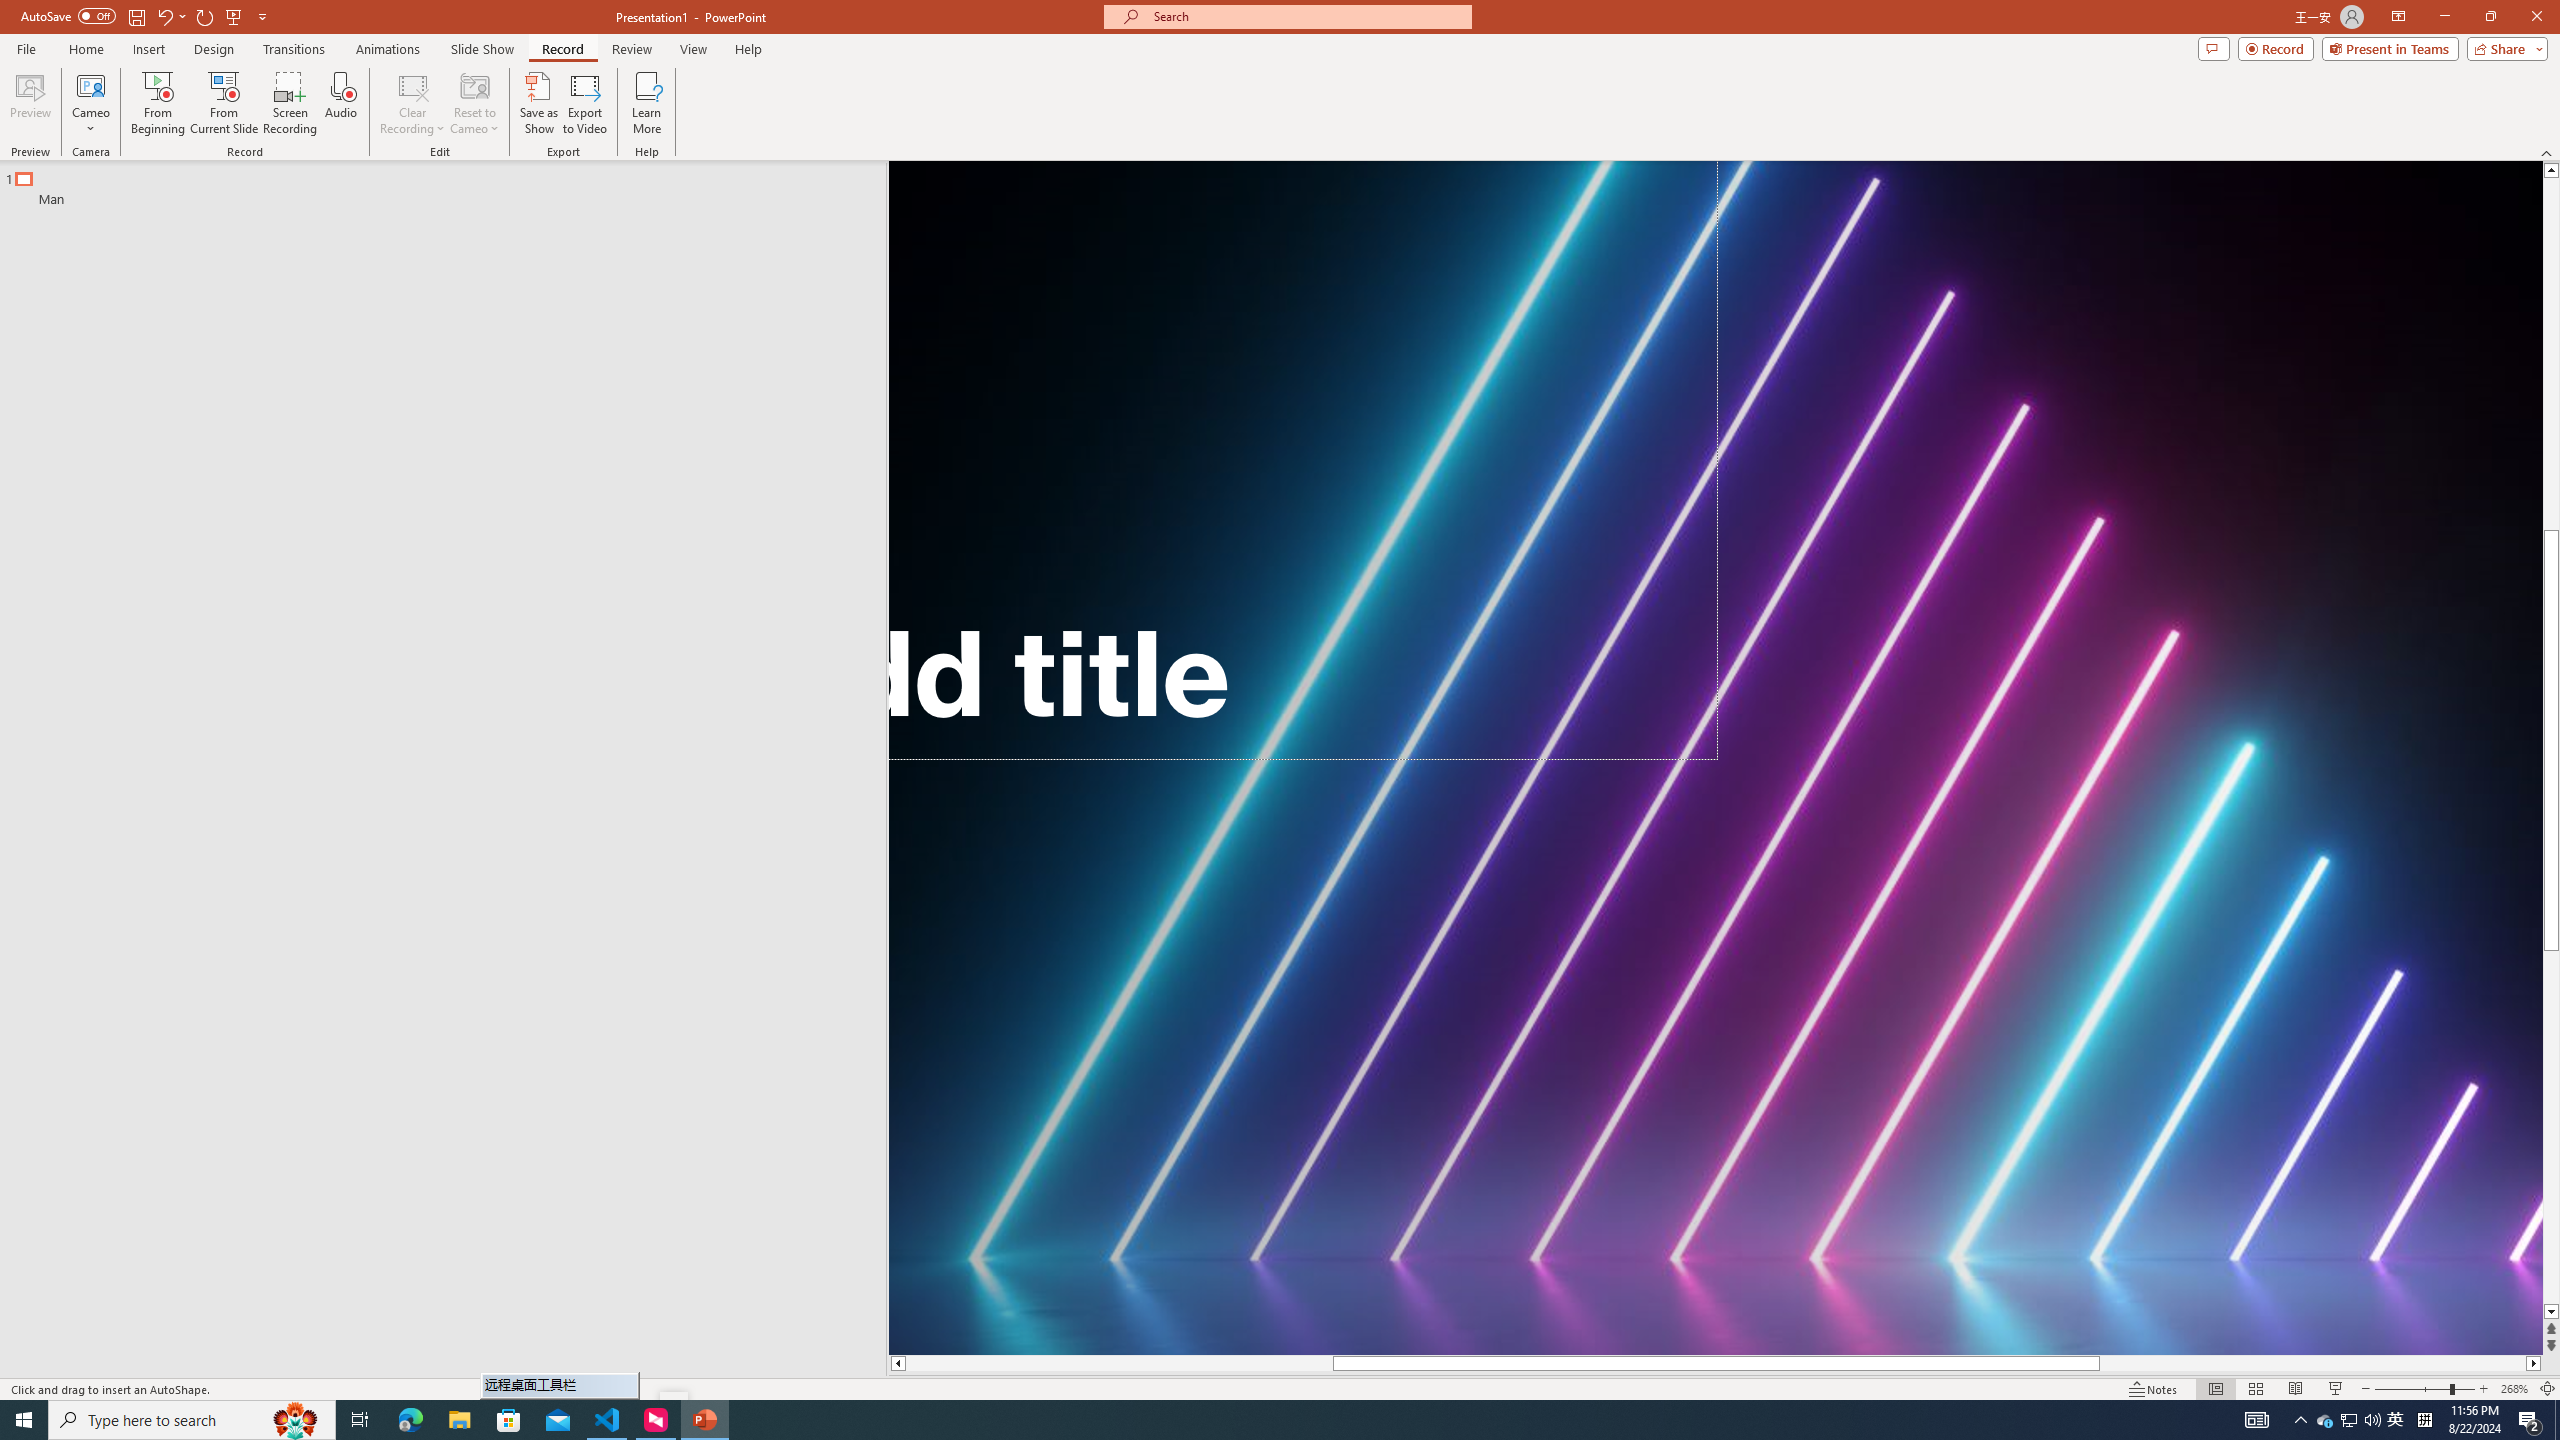 The image size is (2560, 1440). What do you see at coordinates (340, 103) in the screenshot?
I see `Audio` at bounding box center [340, 103].